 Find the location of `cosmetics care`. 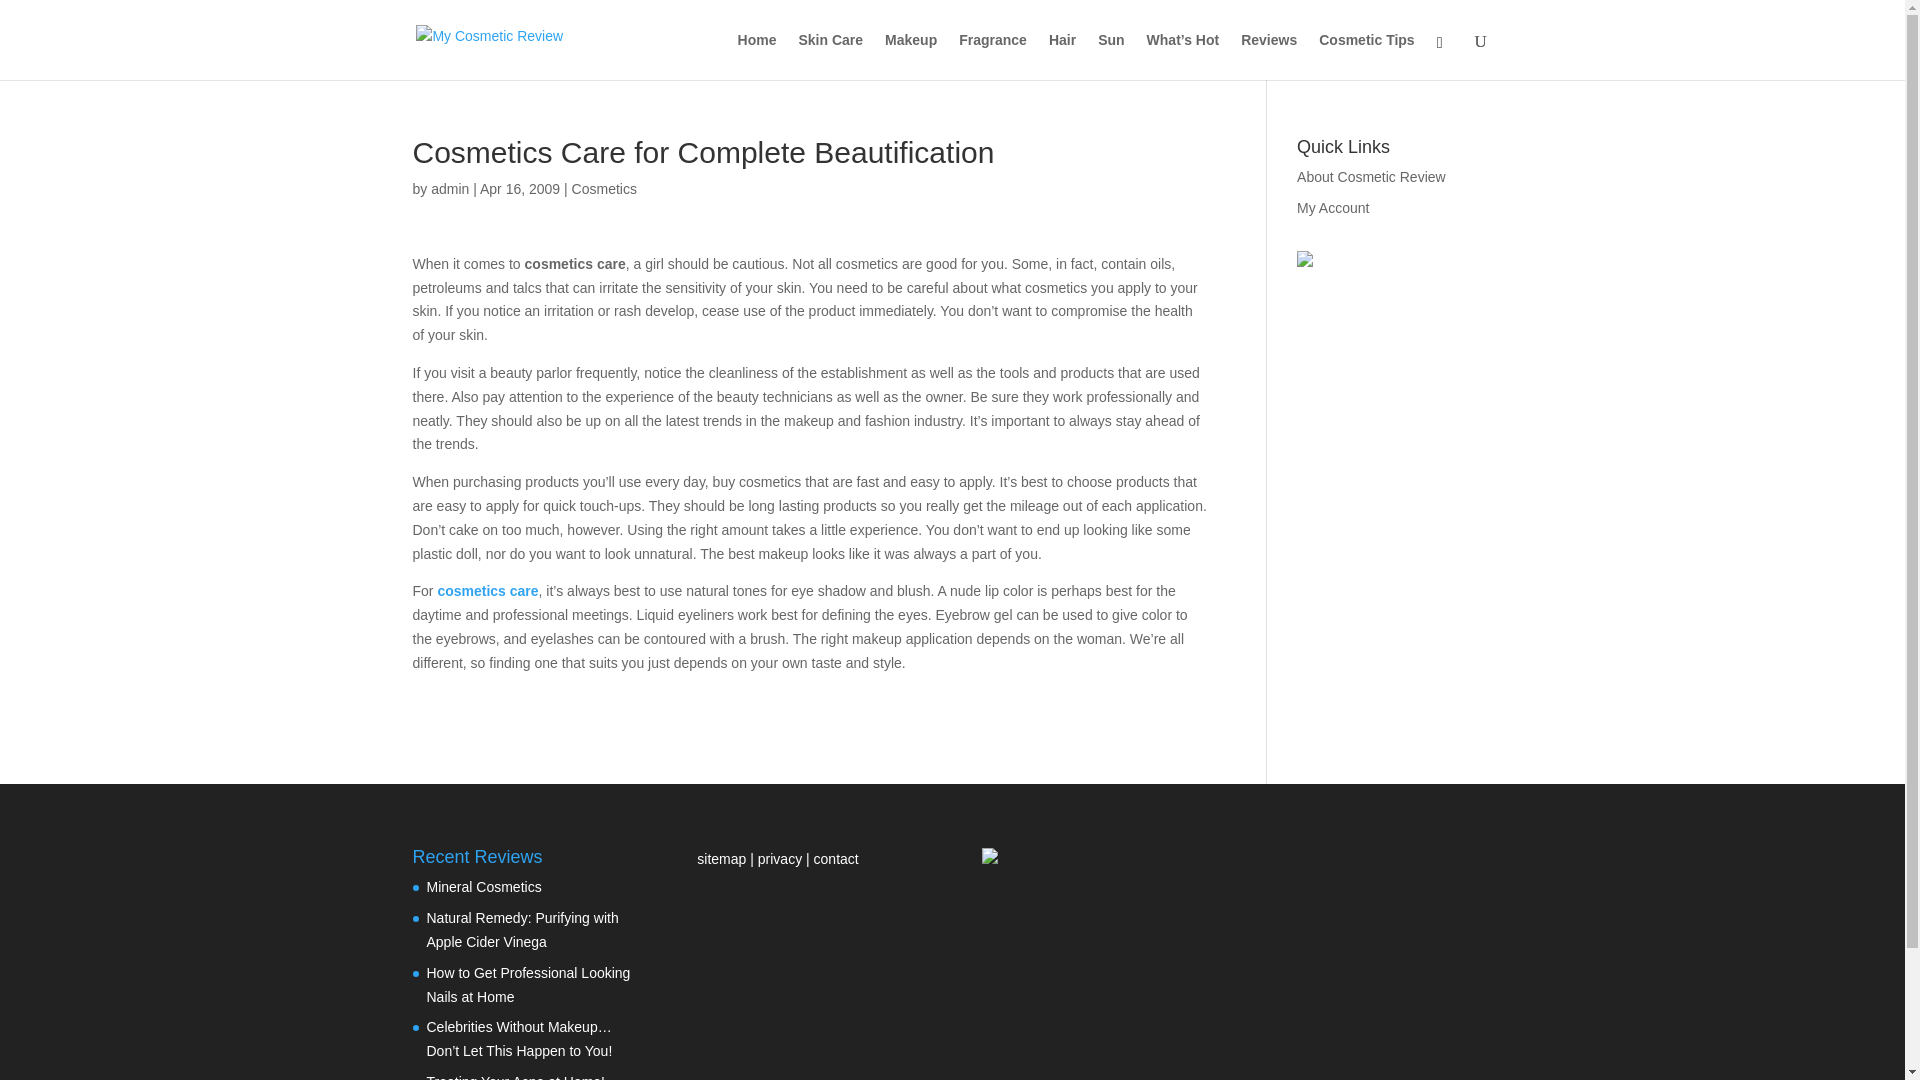

cosmetics care is located at coordinates (487, 591).